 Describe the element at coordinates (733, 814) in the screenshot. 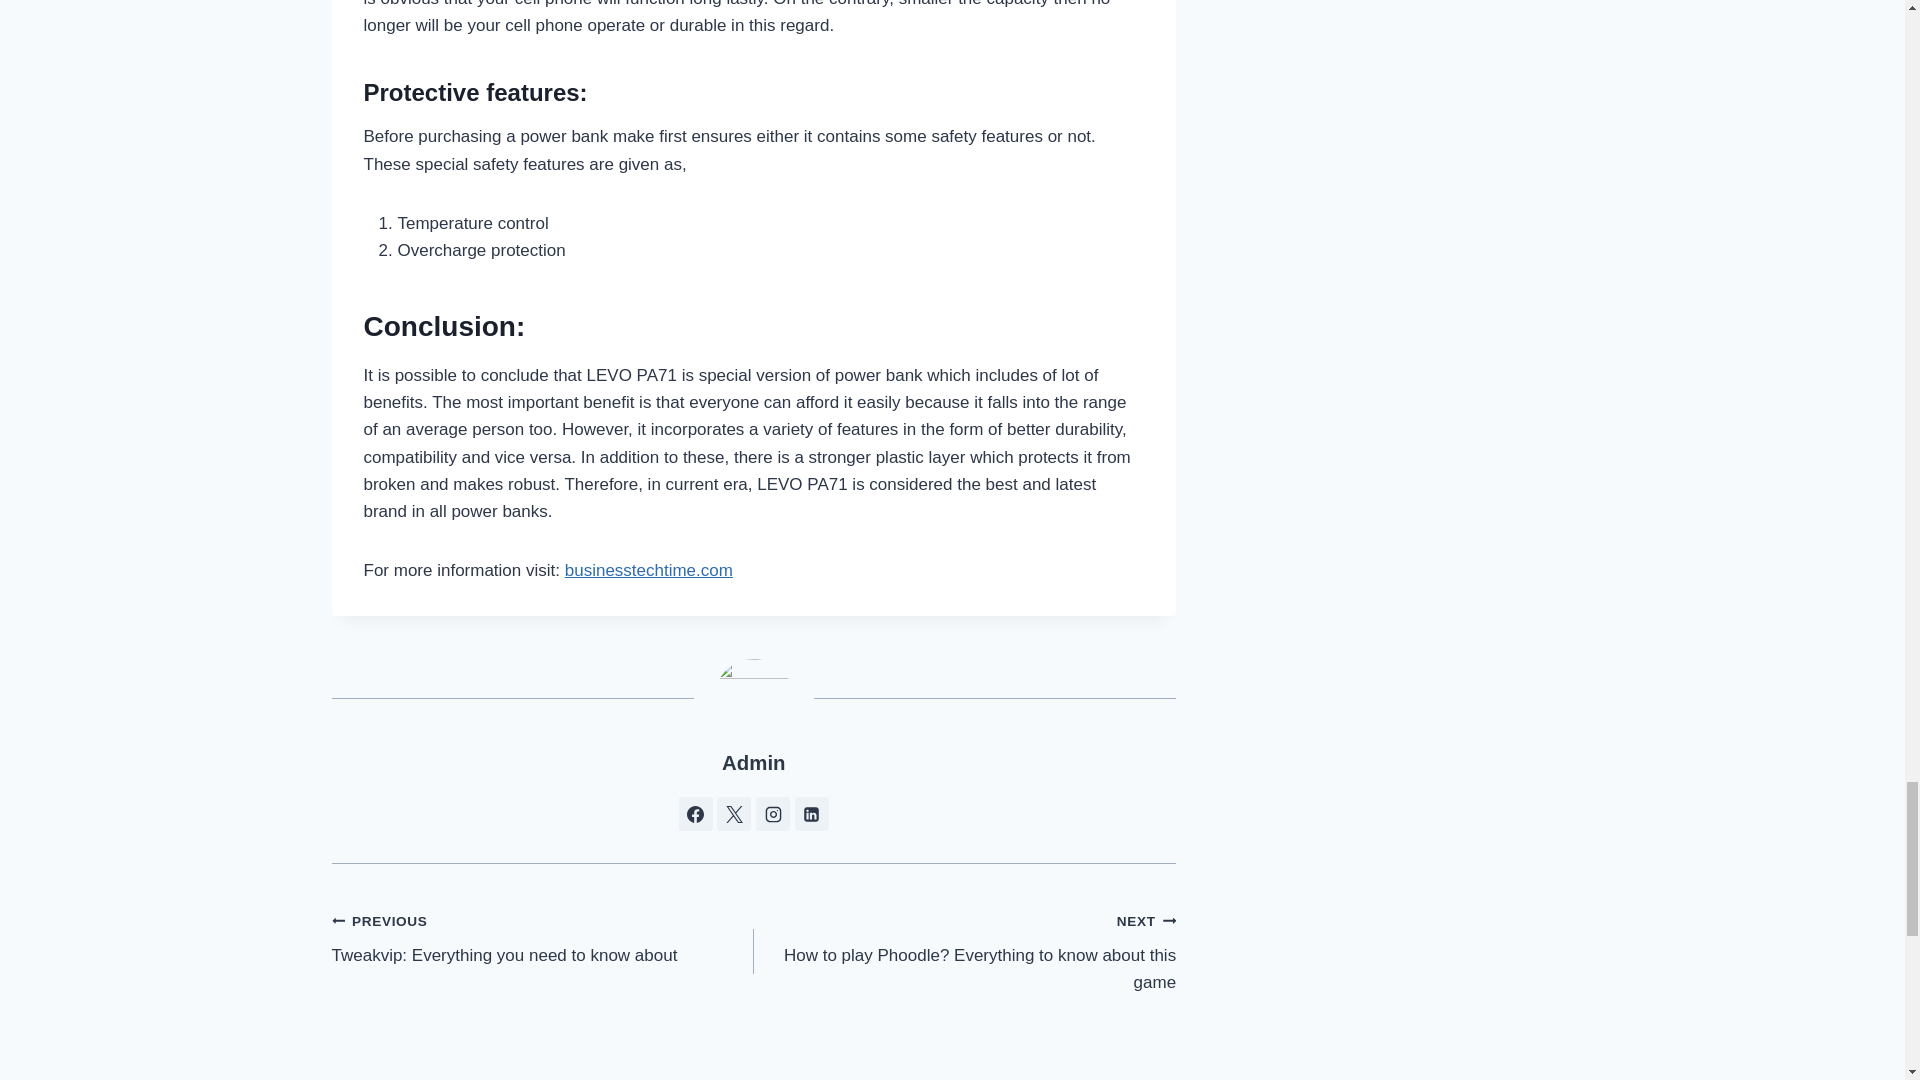

I see `Follow Admin on X formerly Twitter` at that location.